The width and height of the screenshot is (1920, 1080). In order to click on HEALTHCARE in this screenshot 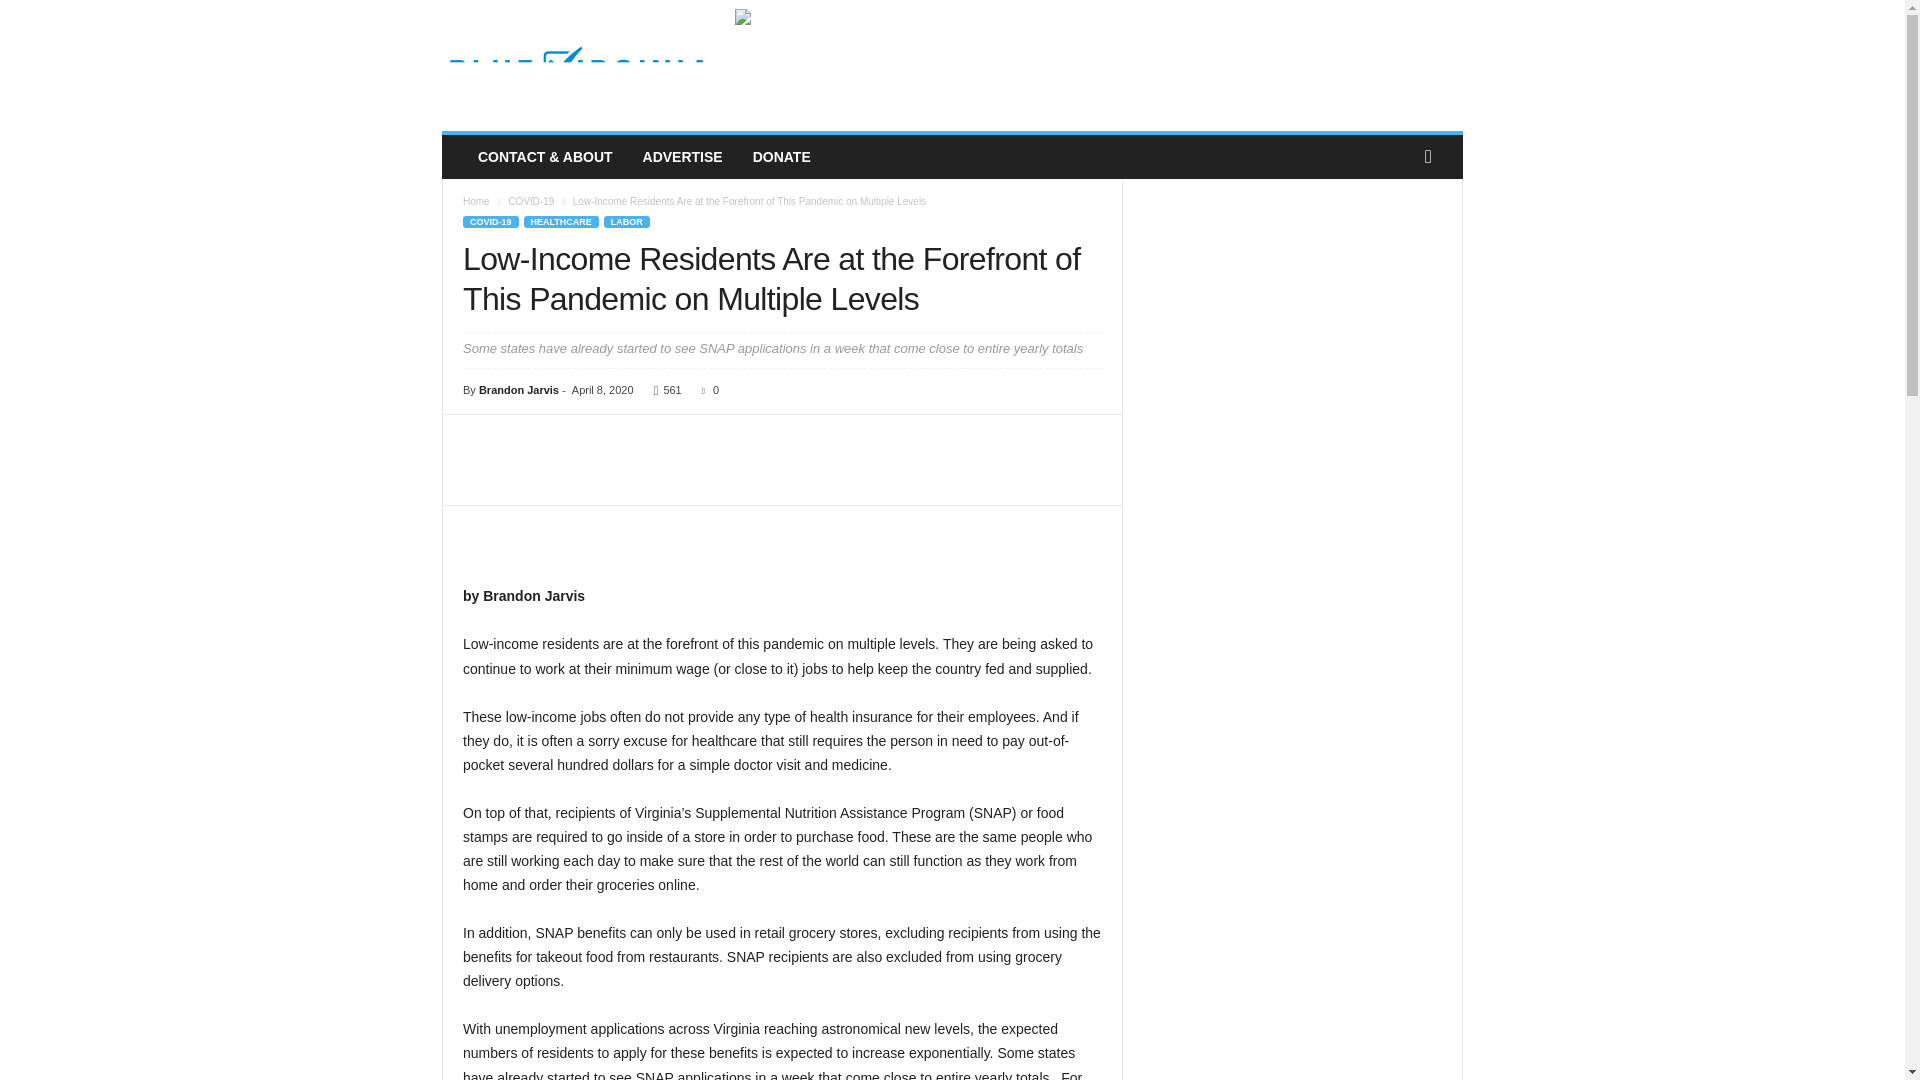, I will do `click(562, 222)`.